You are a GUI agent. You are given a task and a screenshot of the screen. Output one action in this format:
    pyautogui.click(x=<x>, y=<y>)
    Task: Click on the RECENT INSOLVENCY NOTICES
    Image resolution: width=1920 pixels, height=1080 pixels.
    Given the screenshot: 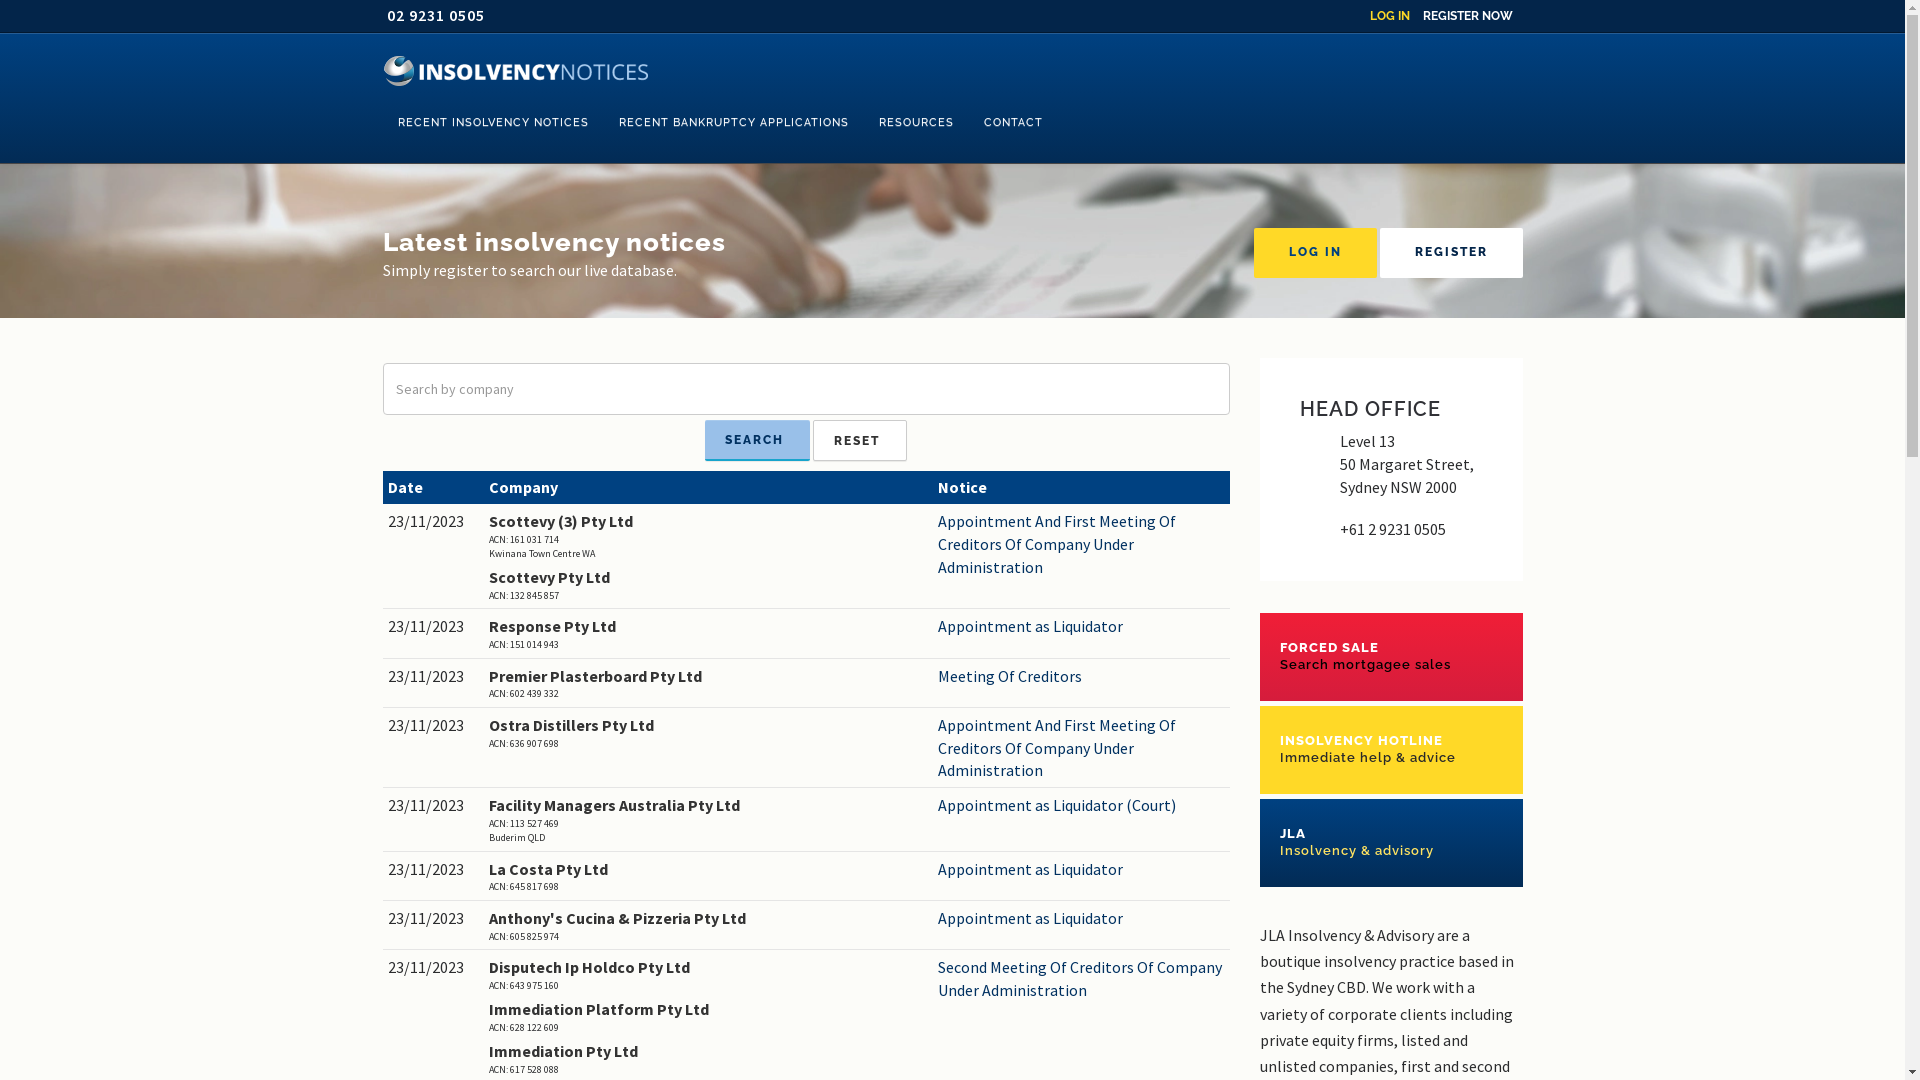 What is the action you would take?
    pyautogui.click(x=492, y=123)
    